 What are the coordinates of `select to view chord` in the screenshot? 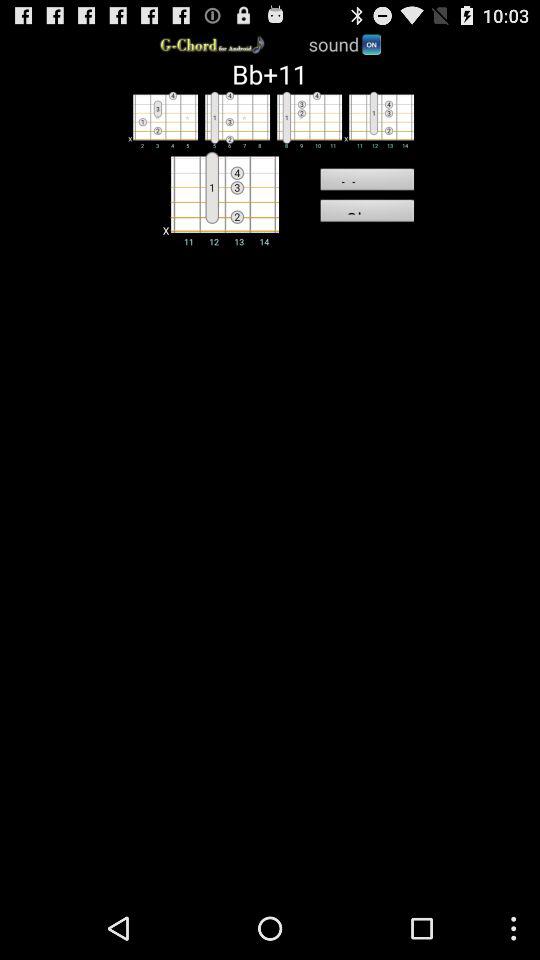 It's located at (162, 119).